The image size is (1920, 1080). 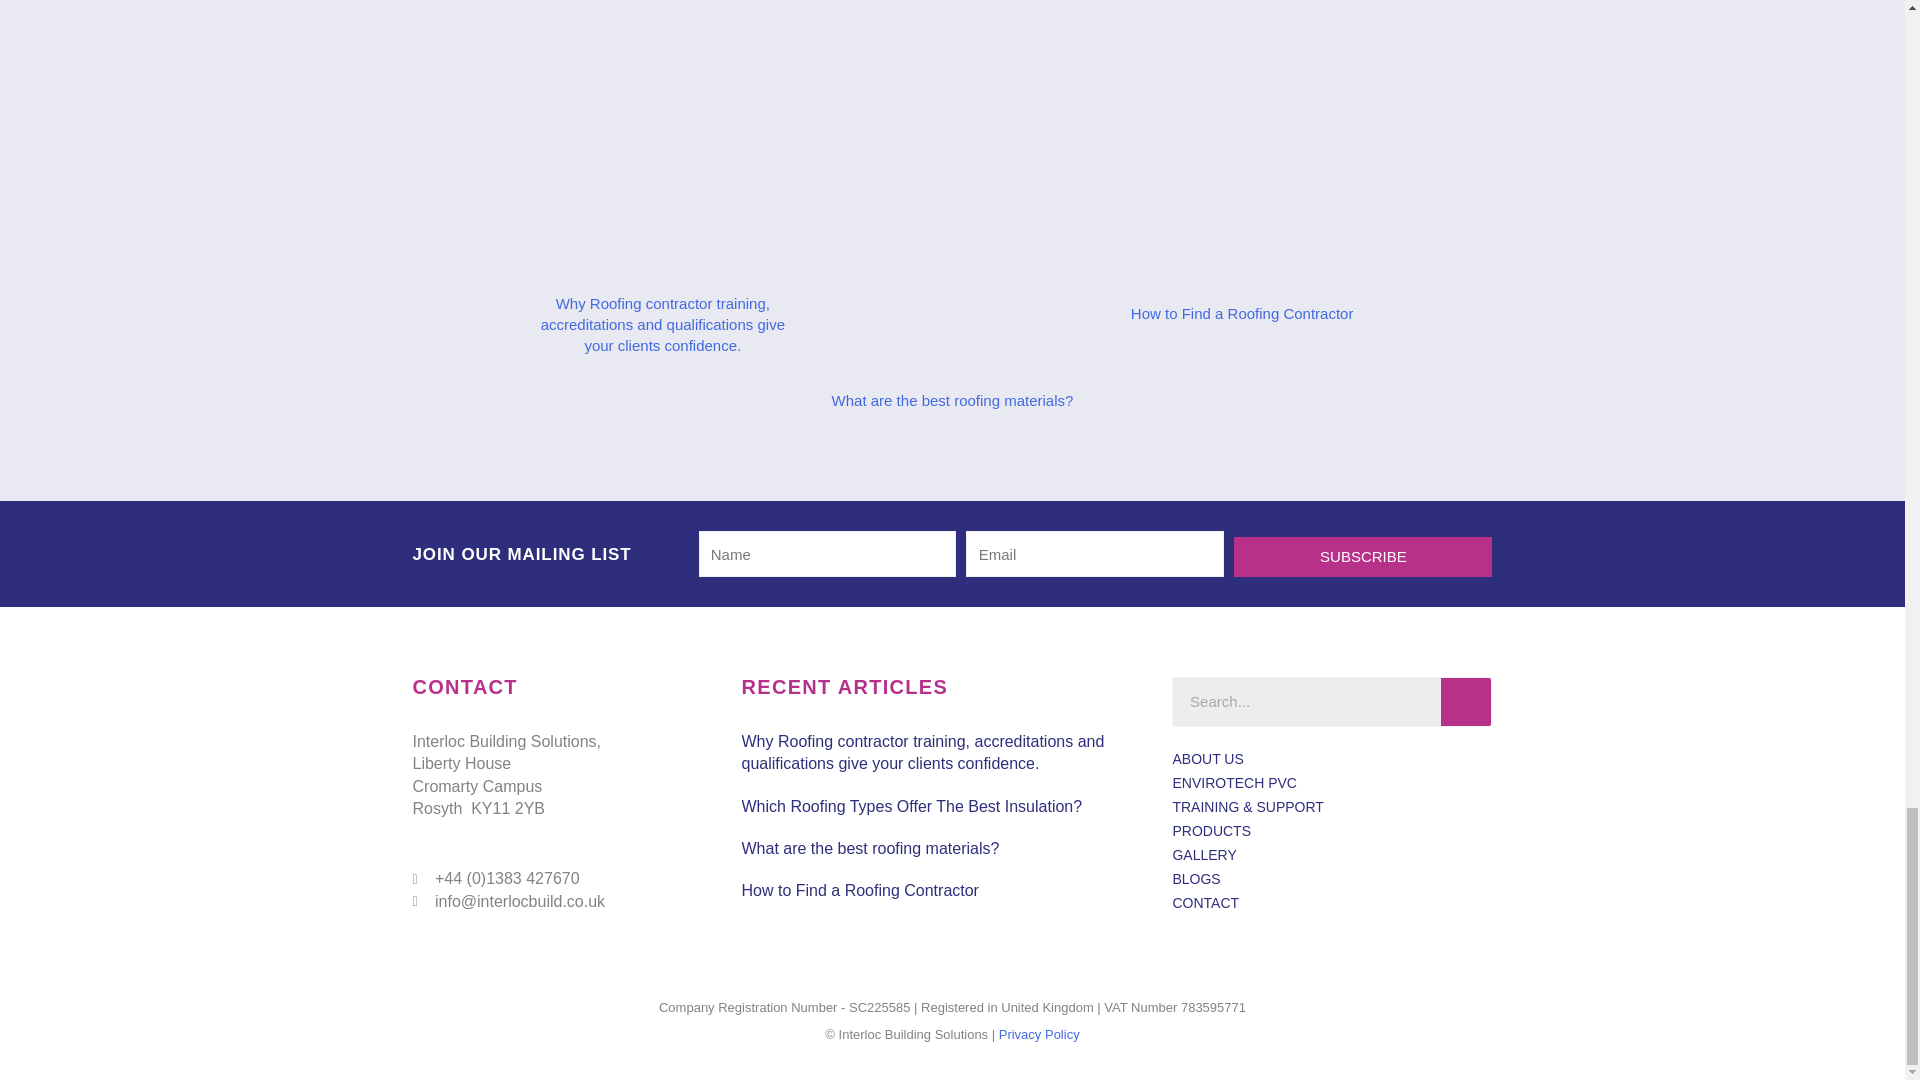 I want to click on How to Find a Roofing Contractor, so click(x=1242, y=312).